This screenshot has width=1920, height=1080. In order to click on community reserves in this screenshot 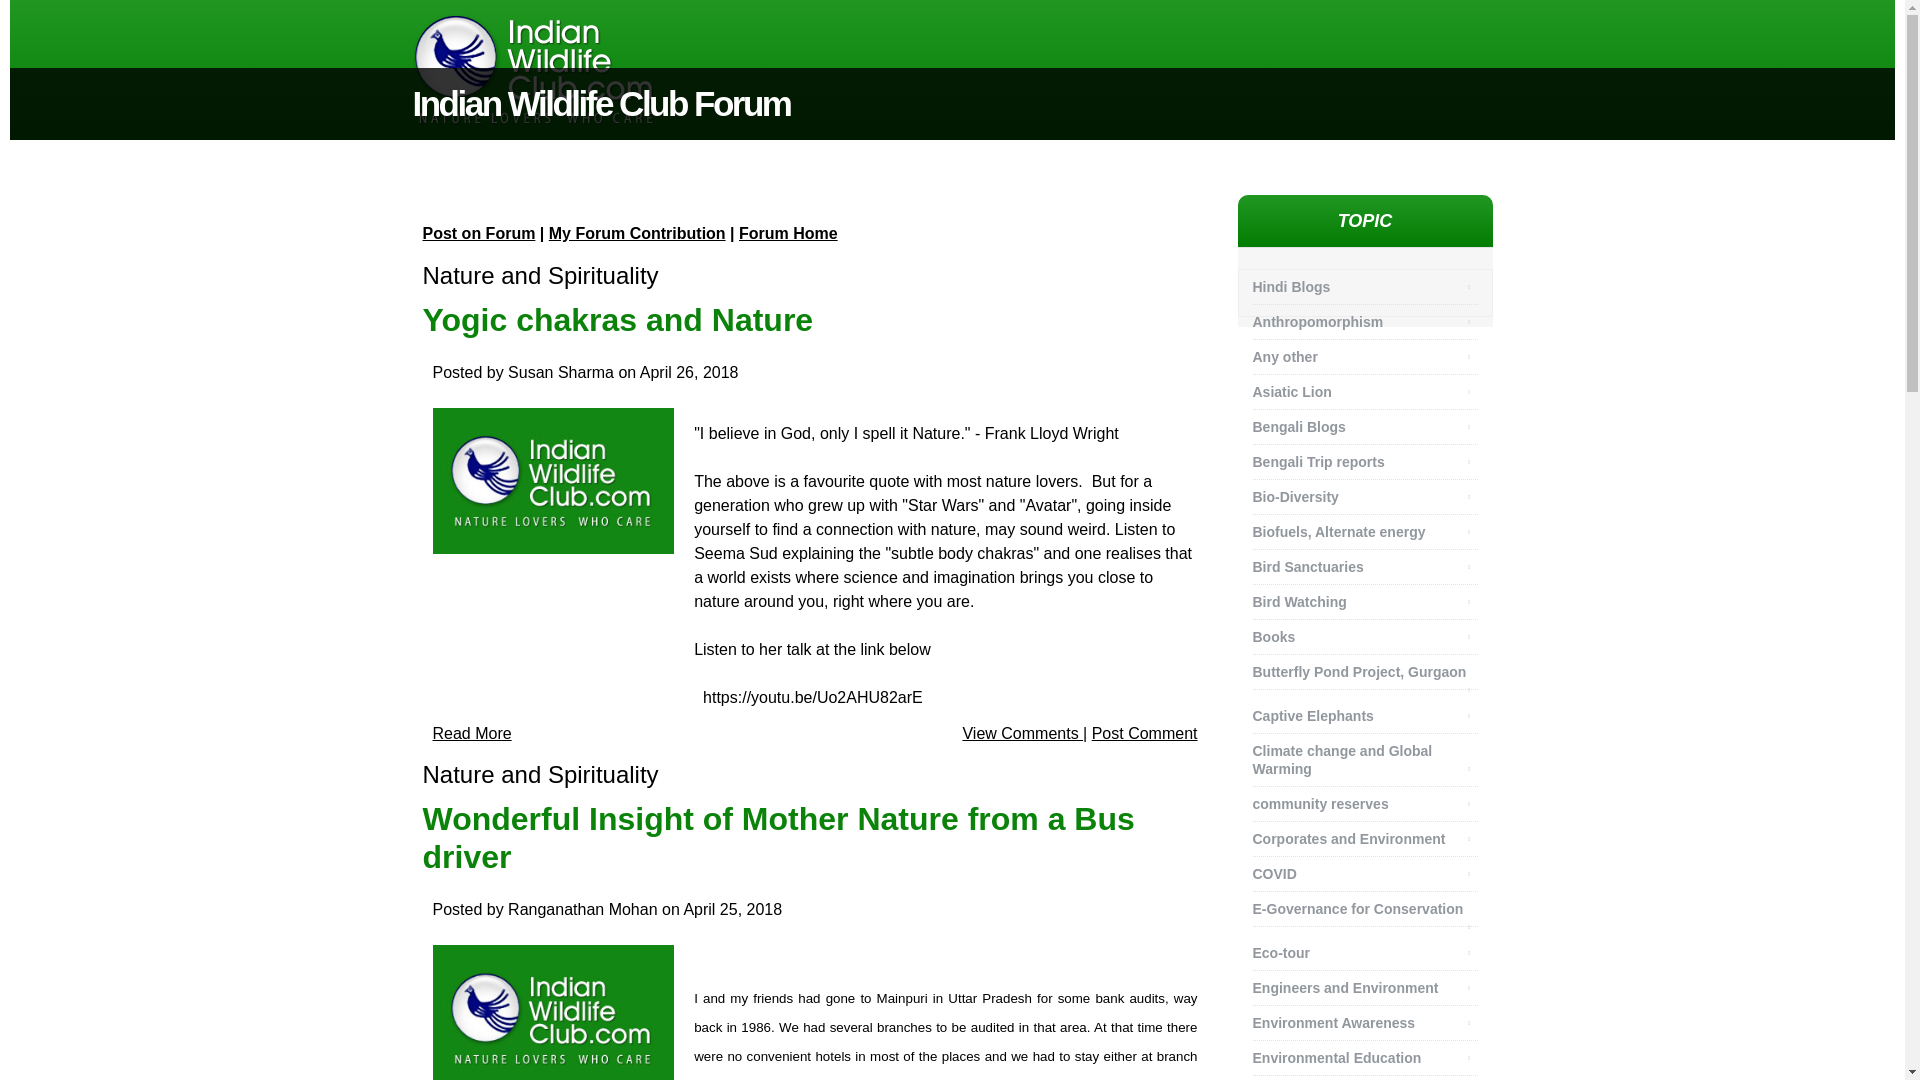, I will do `click(1322, 804)`.